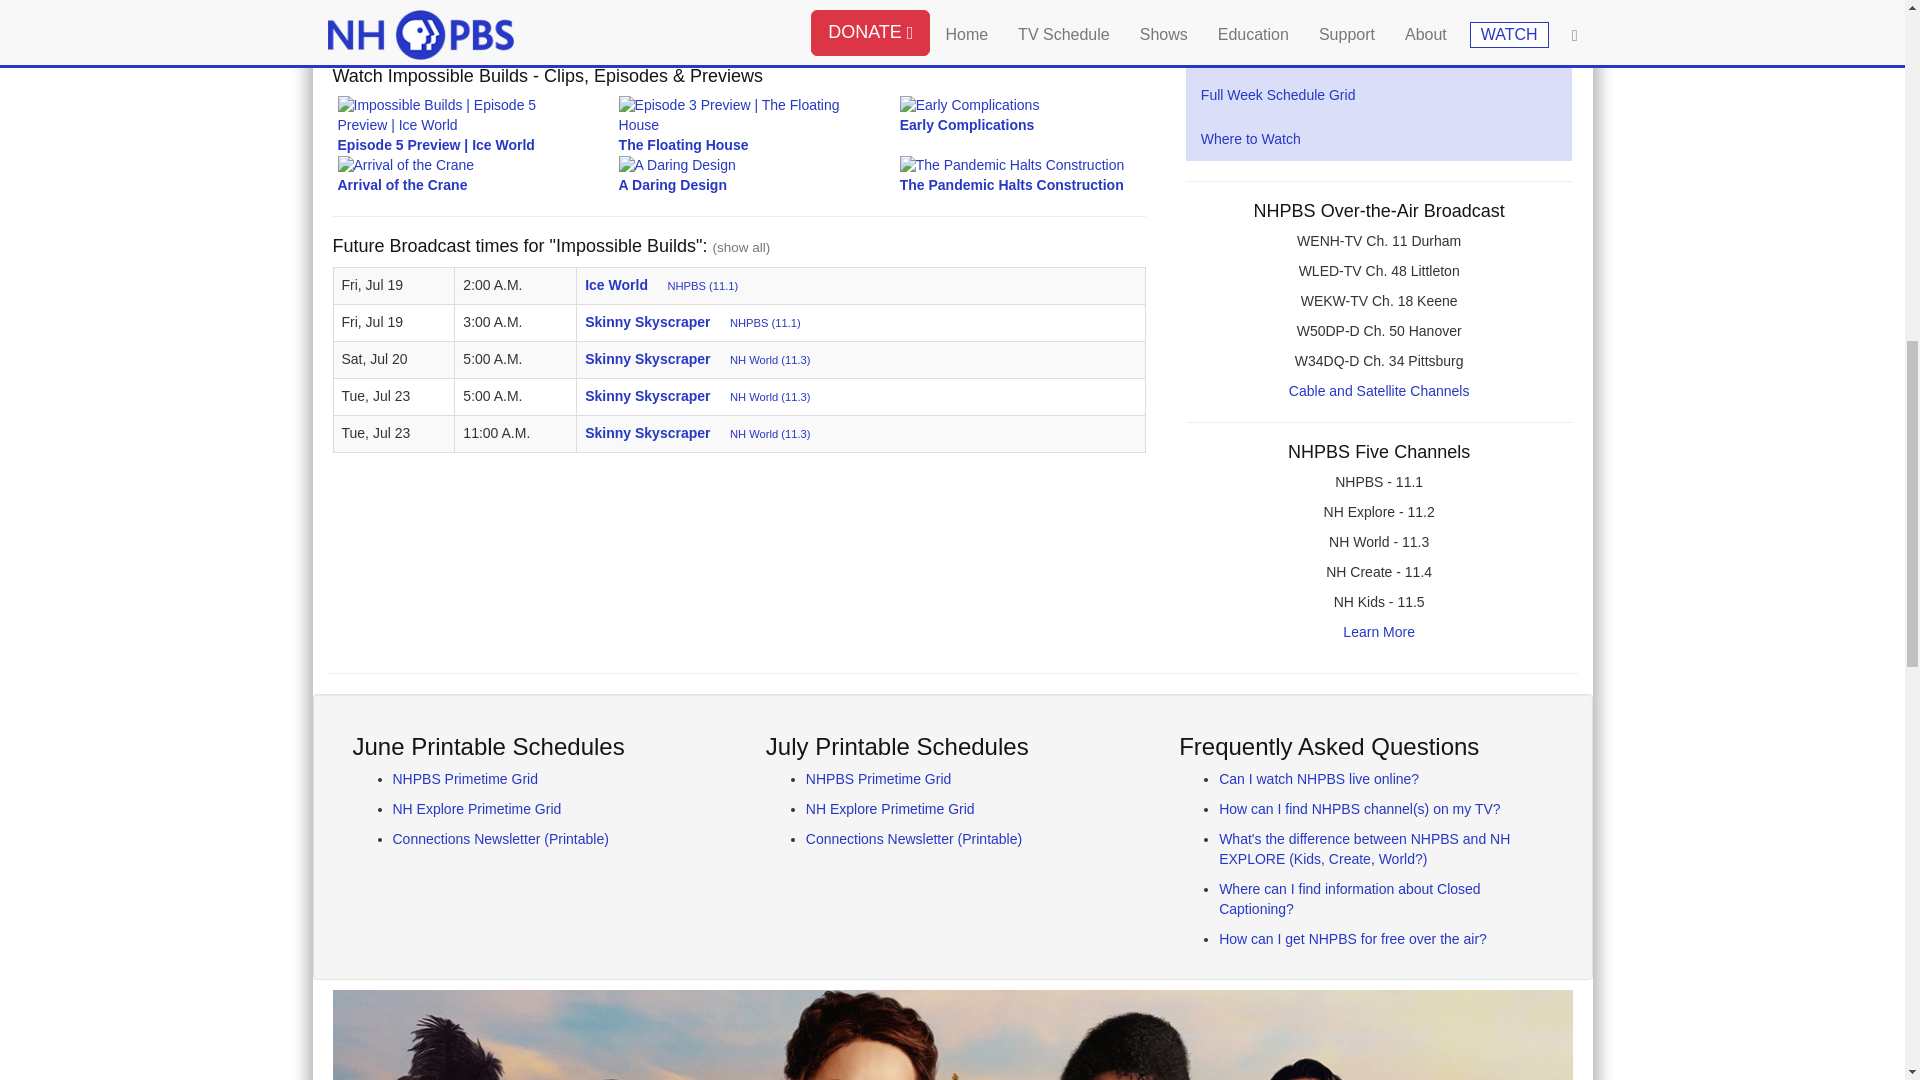 Image resolution: width=1920 pixels, height=1080 pixels. What do you see at coordinates (618, 284) in the screenshot?
I see `Ice World` at bounding box center [618, 284].